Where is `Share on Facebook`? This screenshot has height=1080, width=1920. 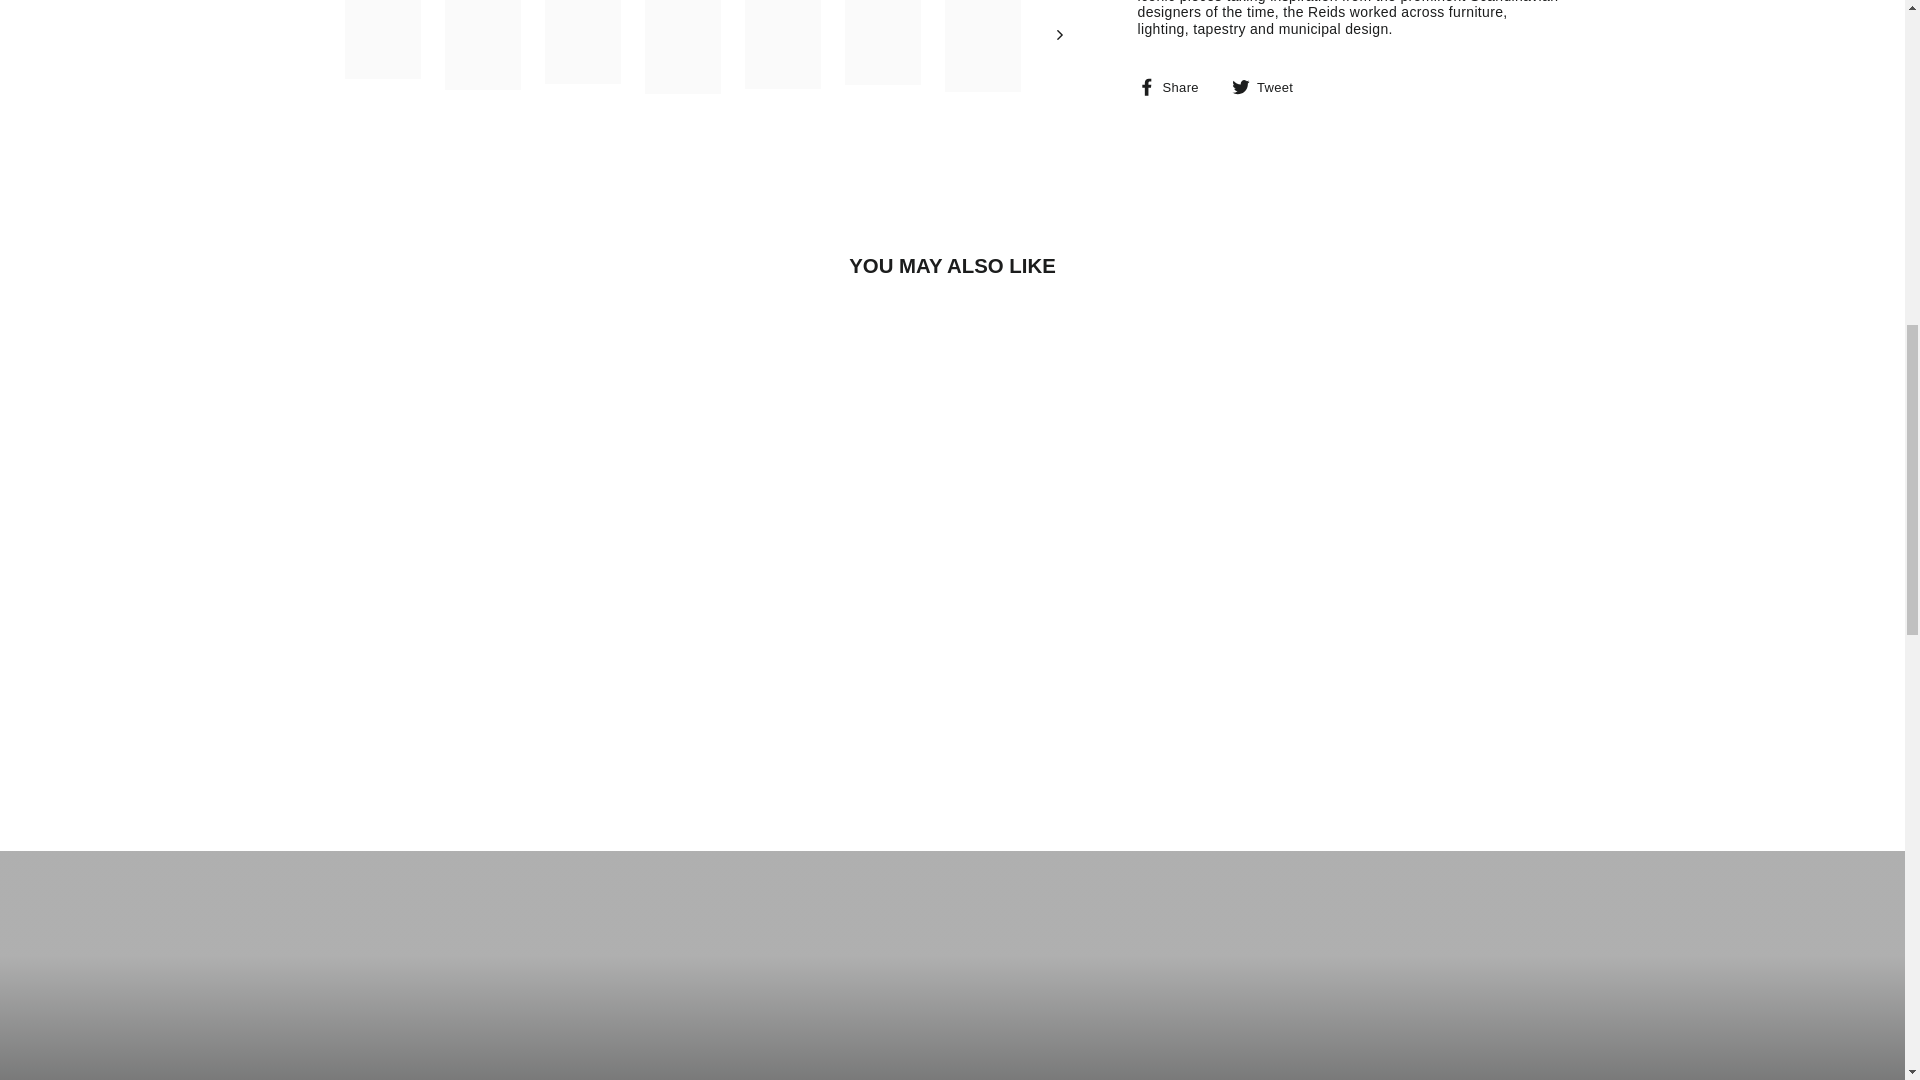 Share on Facebook is located at coordinates (1176, 86).